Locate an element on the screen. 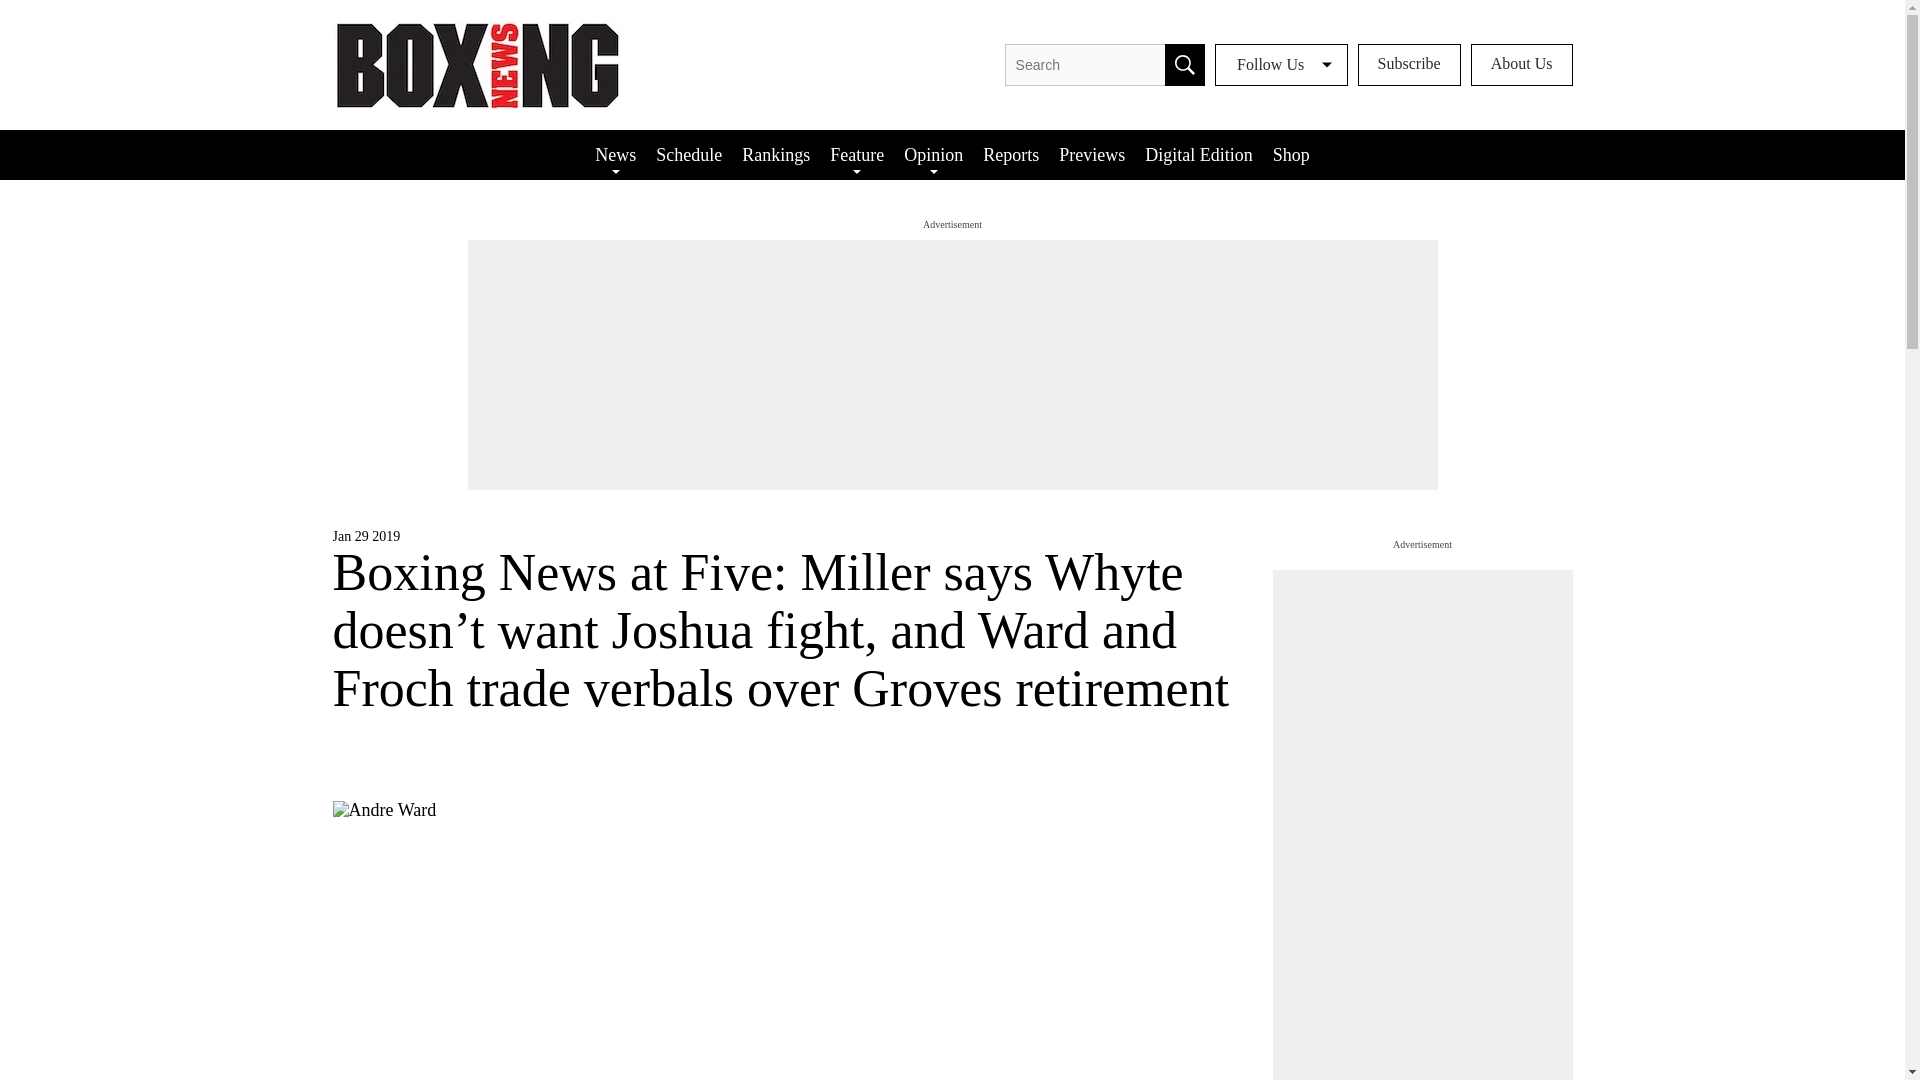 The width and height of the screenshot is (1920, 1080). Digital Edition is located at coordinates (1198, 154).